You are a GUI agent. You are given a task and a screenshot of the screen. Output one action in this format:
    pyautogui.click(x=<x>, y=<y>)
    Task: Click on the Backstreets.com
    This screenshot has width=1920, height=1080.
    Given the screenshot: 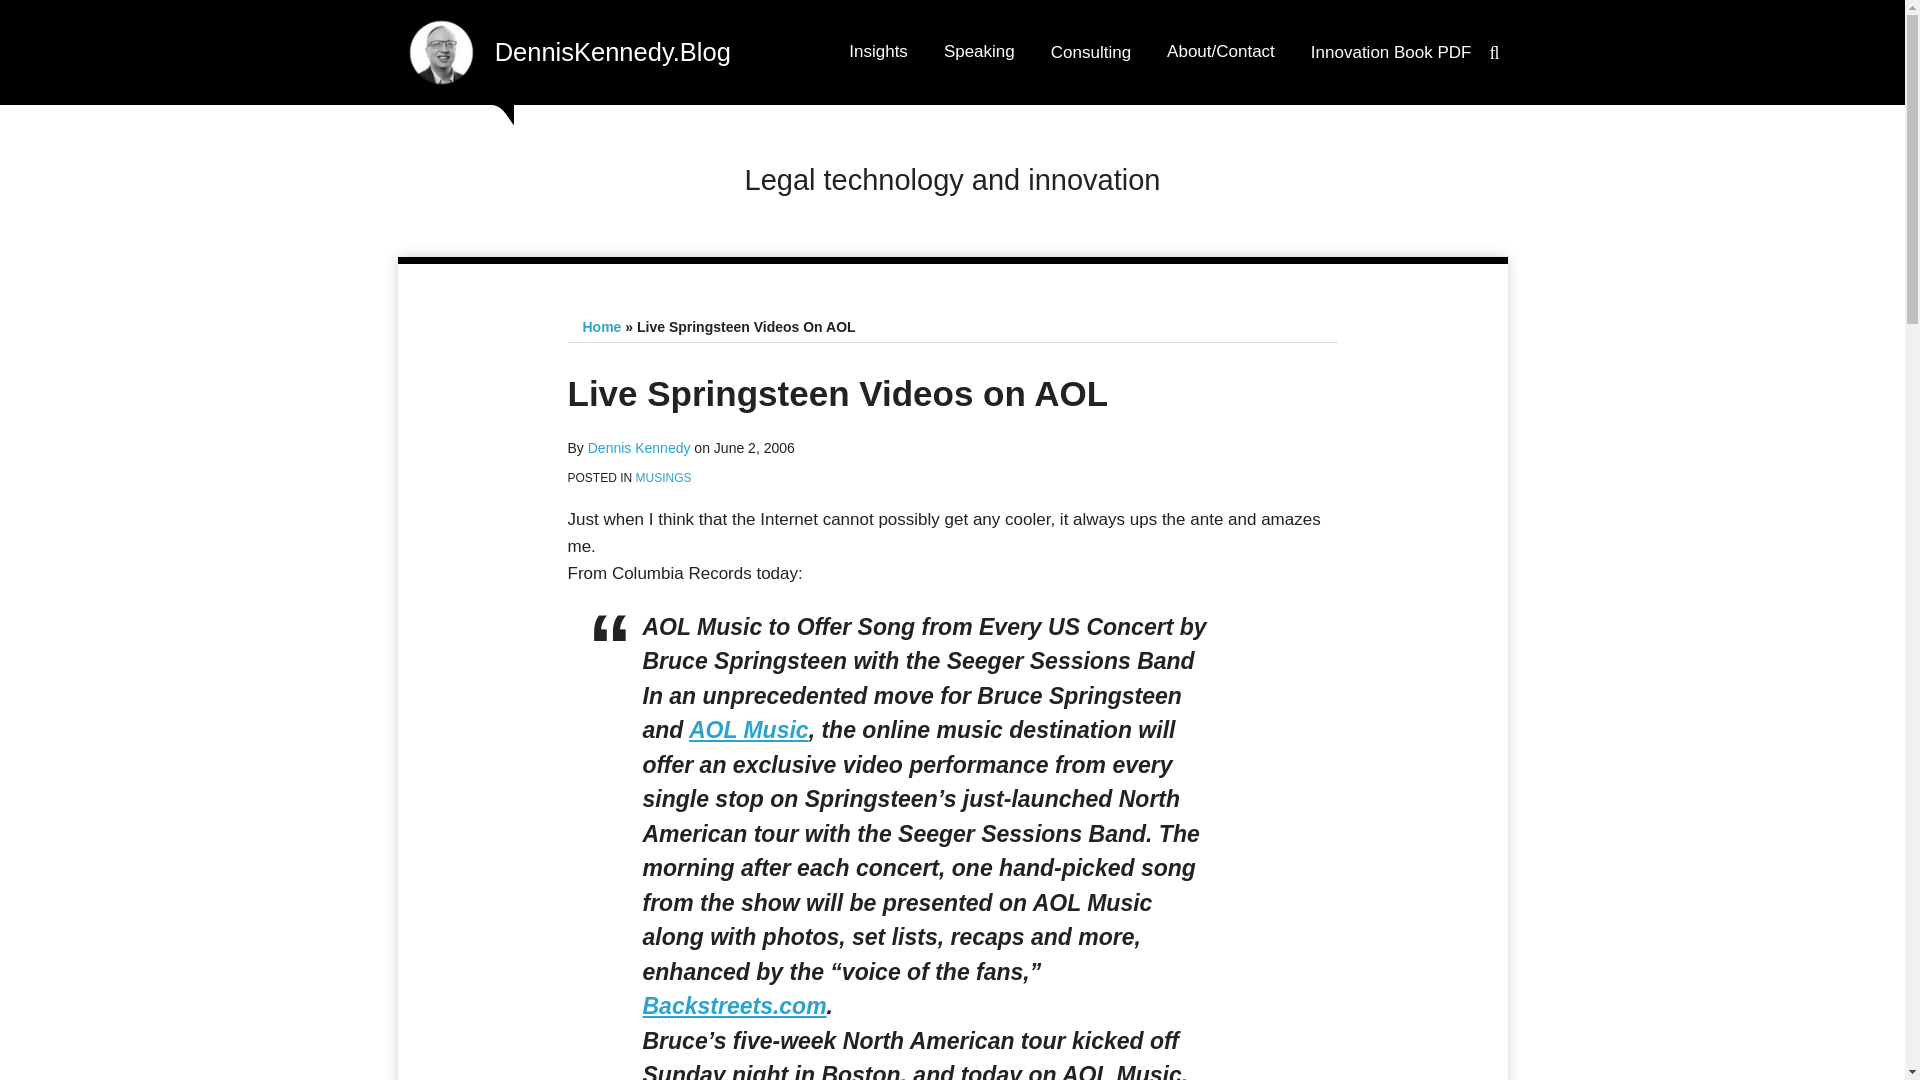 What is the action you would take?
    pyautogui.click(x=733, y=1006)
    